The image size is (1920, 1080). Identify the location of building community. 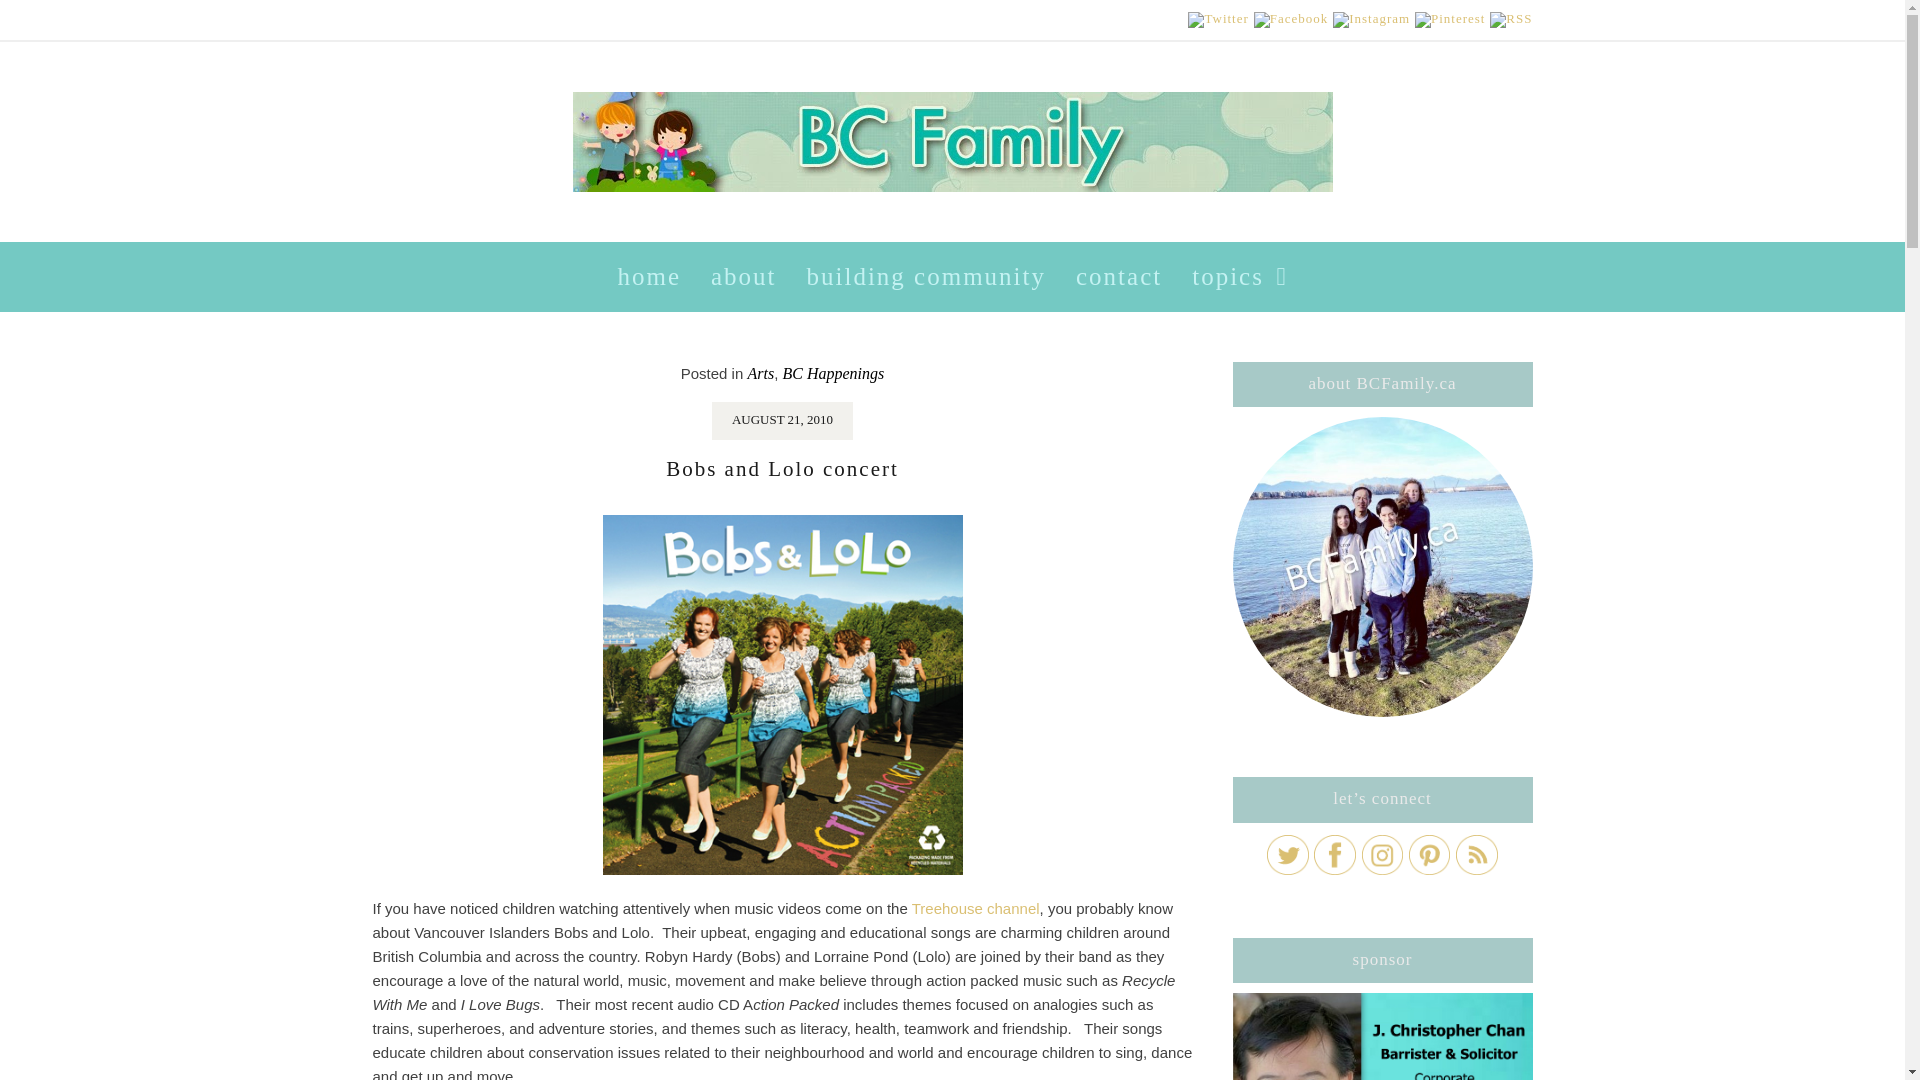
(926, 276).